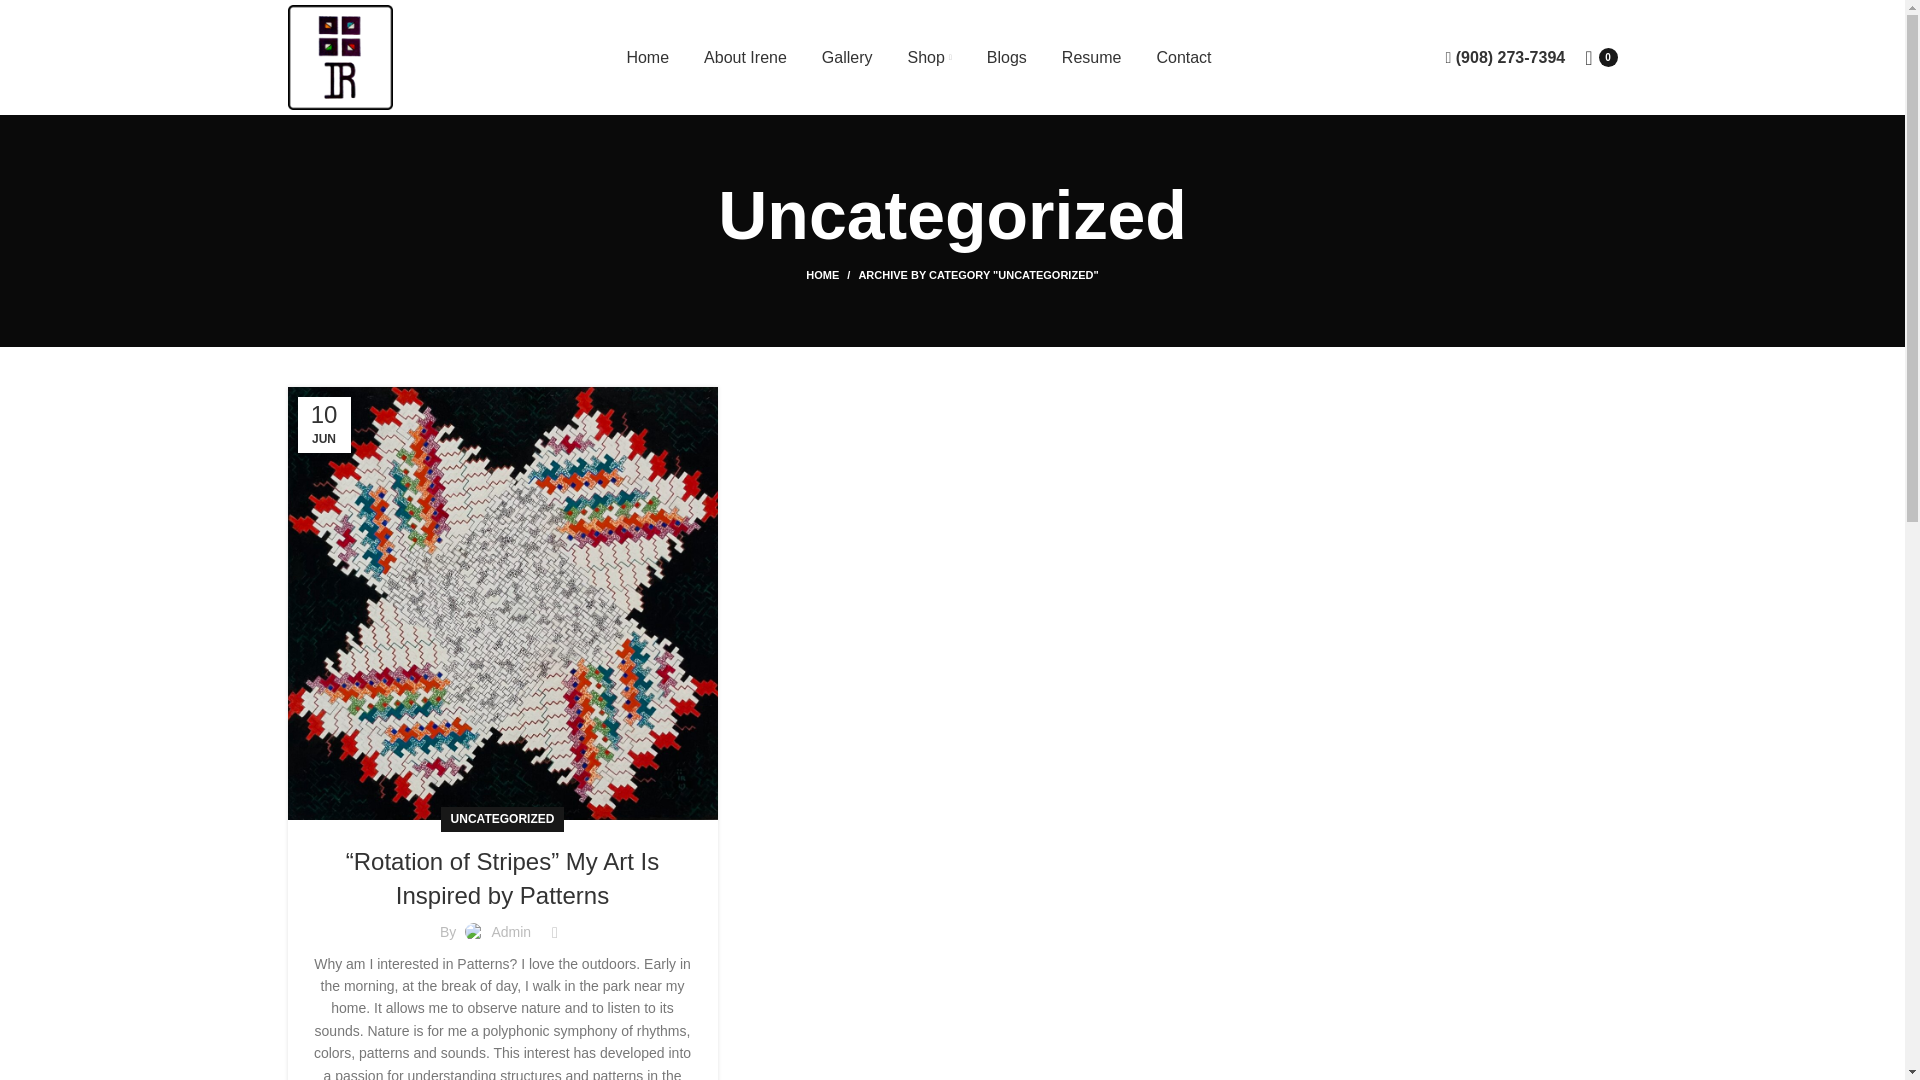 The height and width of the screenshot is (1080, 1920). What do you see at coordinates (930, 57) in the screenshot?
I see `Shop` at bounding box center [930, 57].